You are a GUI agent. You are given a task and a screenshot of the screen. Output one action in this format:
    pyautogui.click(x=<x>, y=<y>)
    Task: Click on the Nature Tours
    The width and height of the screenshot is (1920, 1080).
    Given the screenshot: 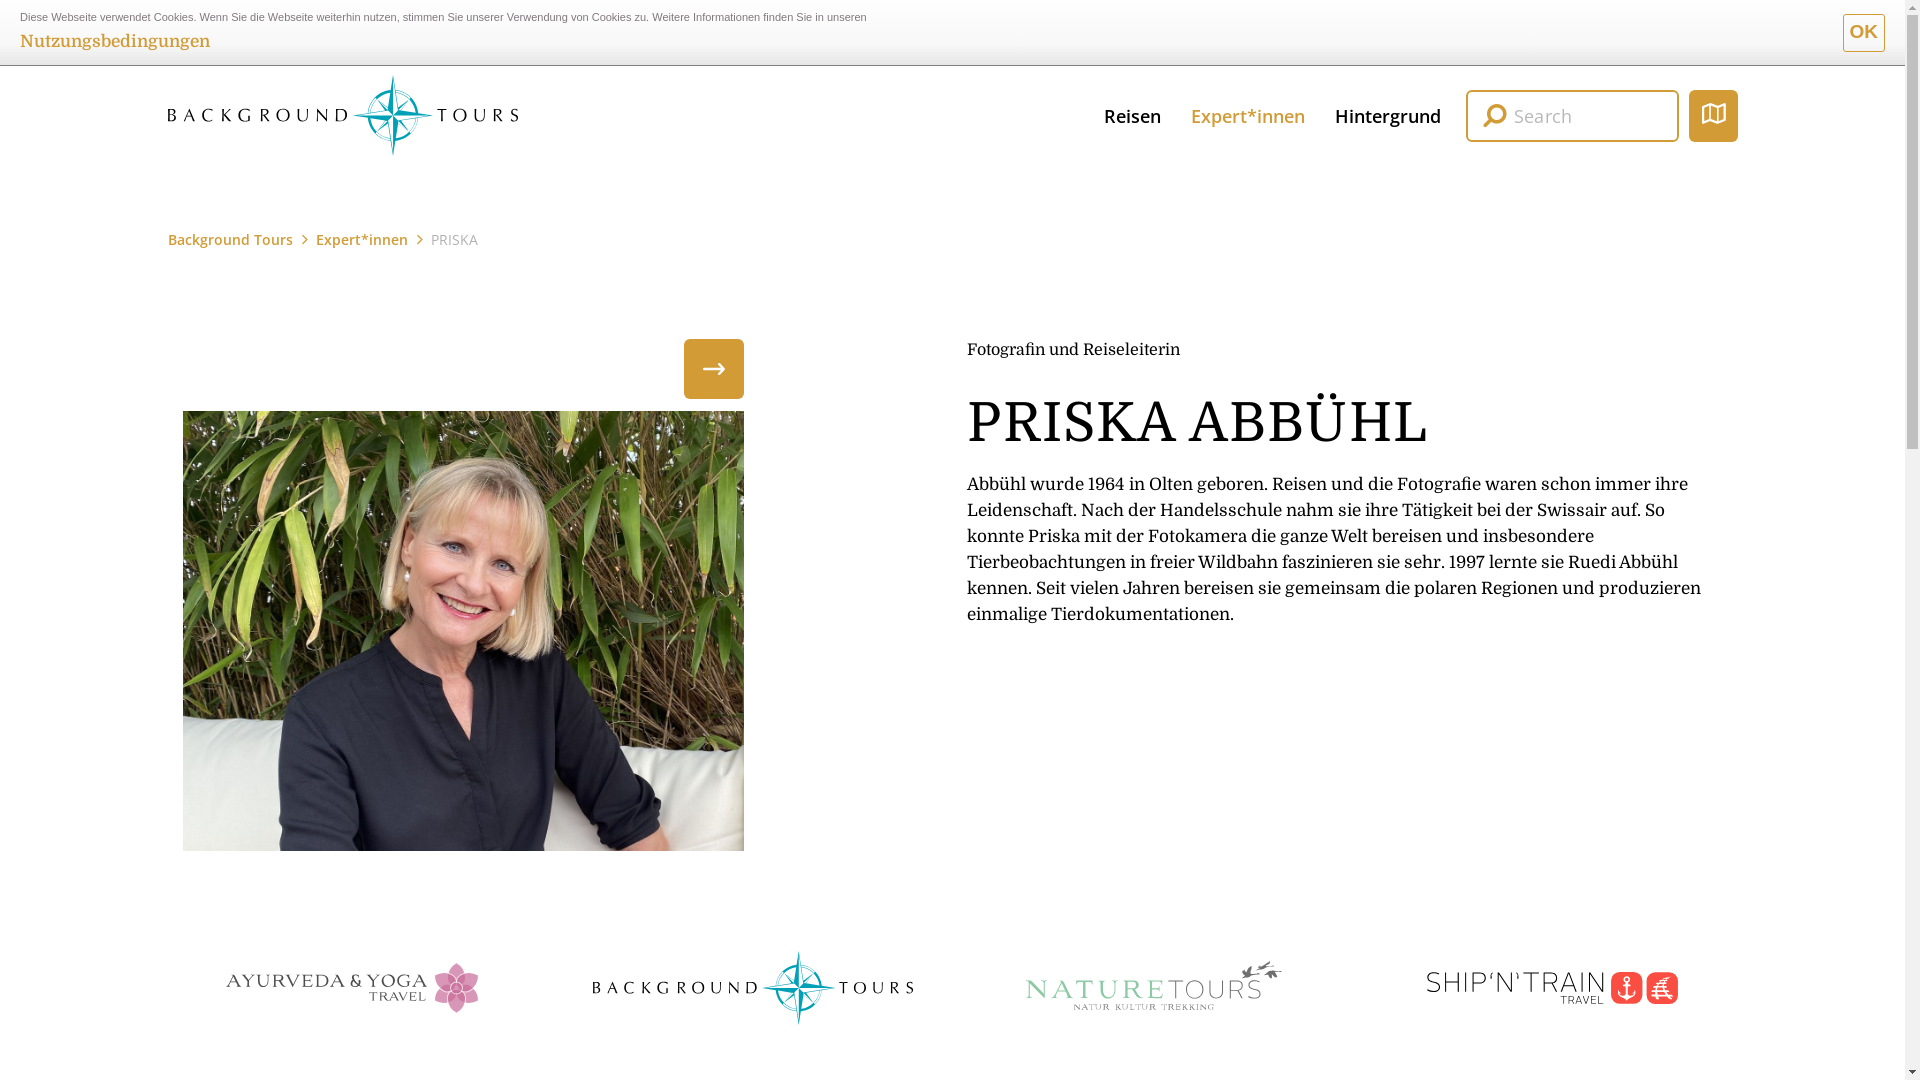 What is the action you would take?
    pyautogui.click(x=1152, y=988)
    